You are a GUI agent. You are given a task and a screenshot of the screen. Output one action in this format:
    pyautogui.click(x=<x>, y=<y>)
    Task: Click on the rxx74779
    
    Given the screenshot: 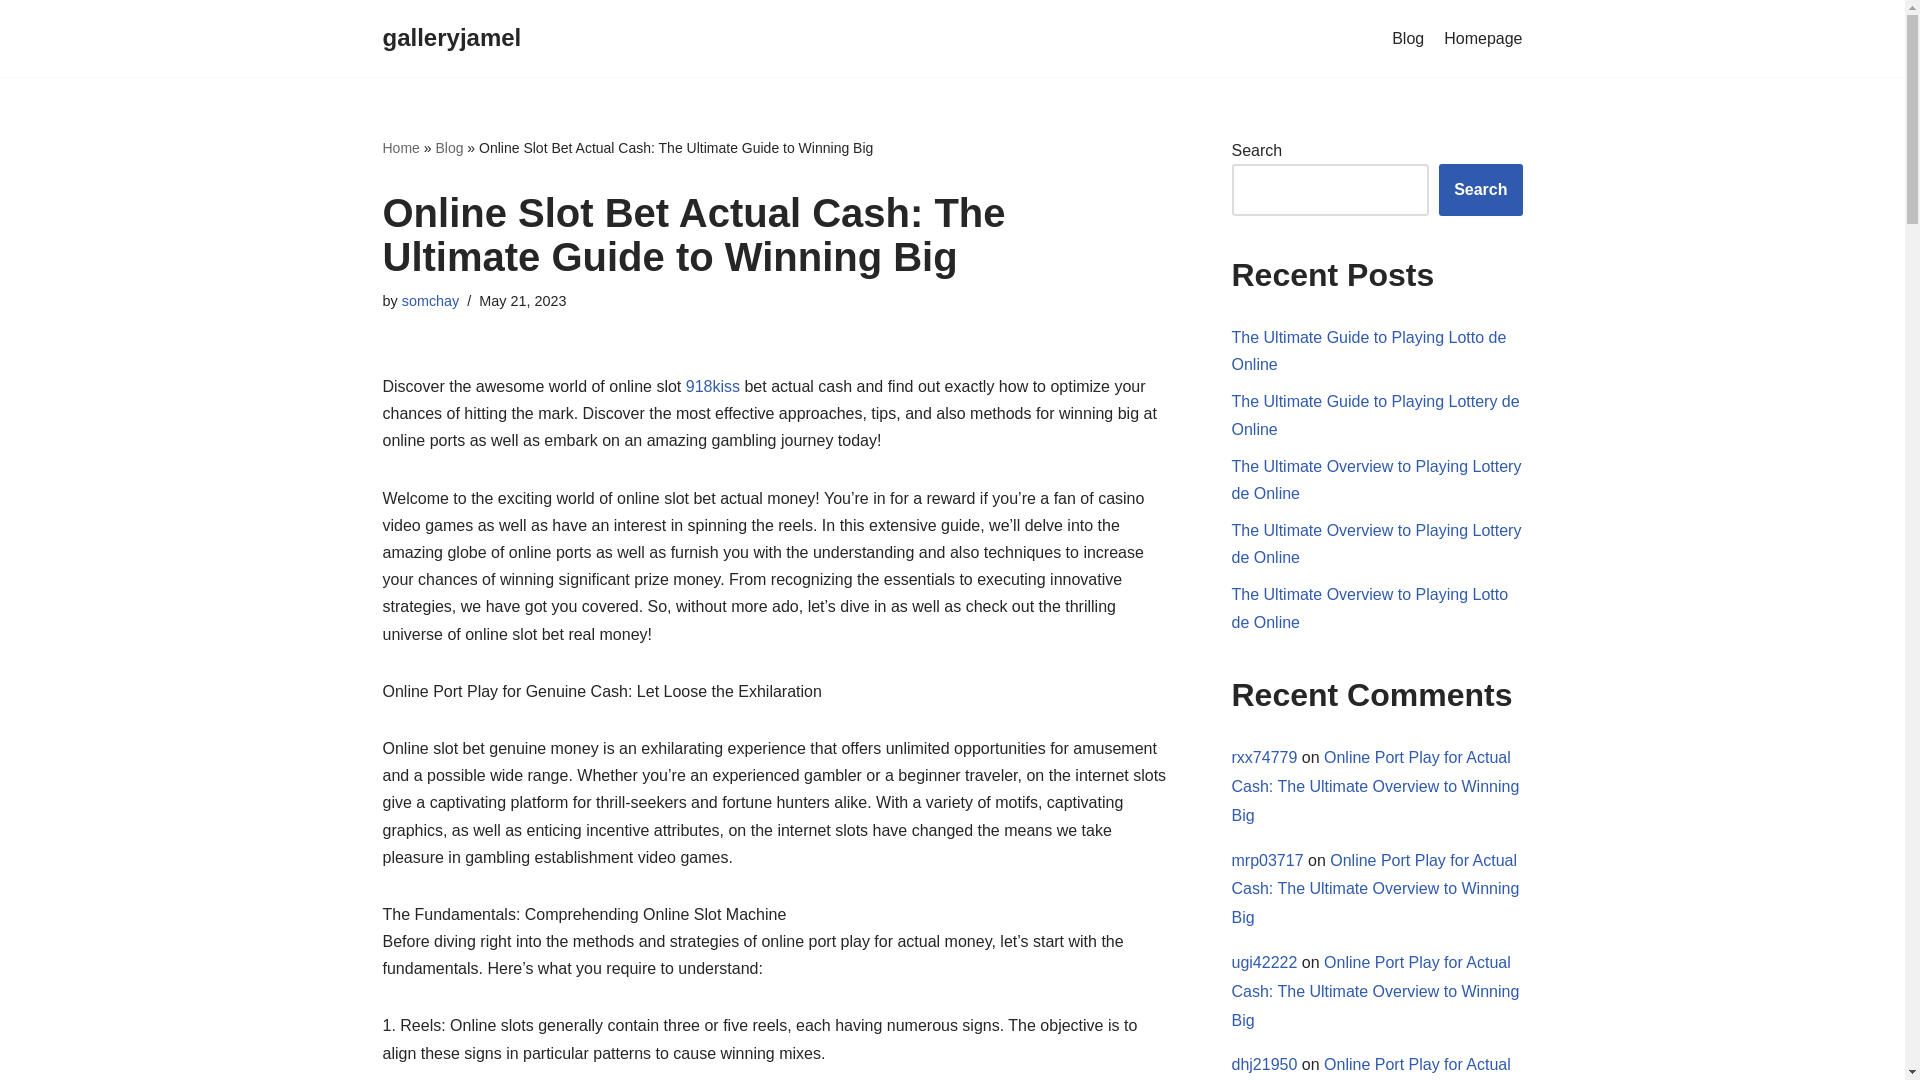 What is the action you would take?
    pyautogui.click(x=1264, y=757)
    